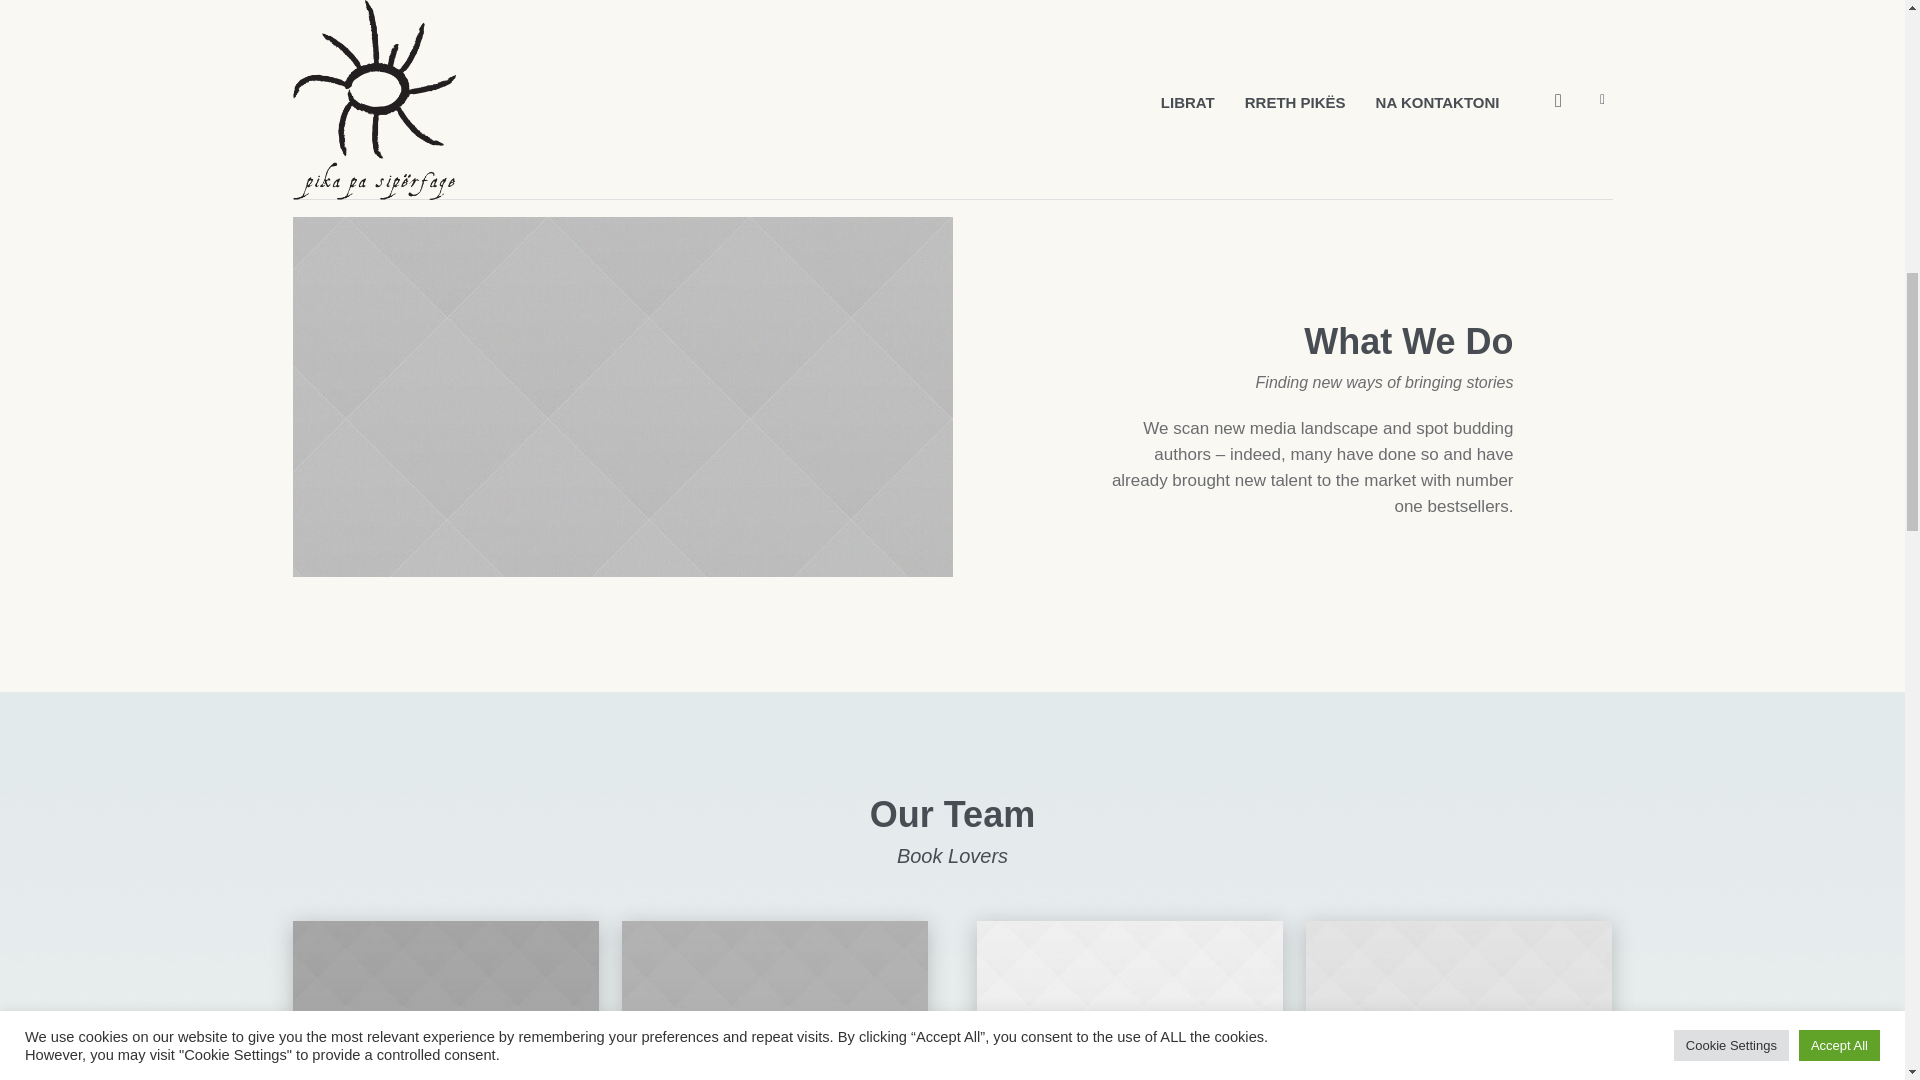 The height and width of the screenshot is (1080, 1920). I want to click on Max Surfer, so click(1458, 1071).